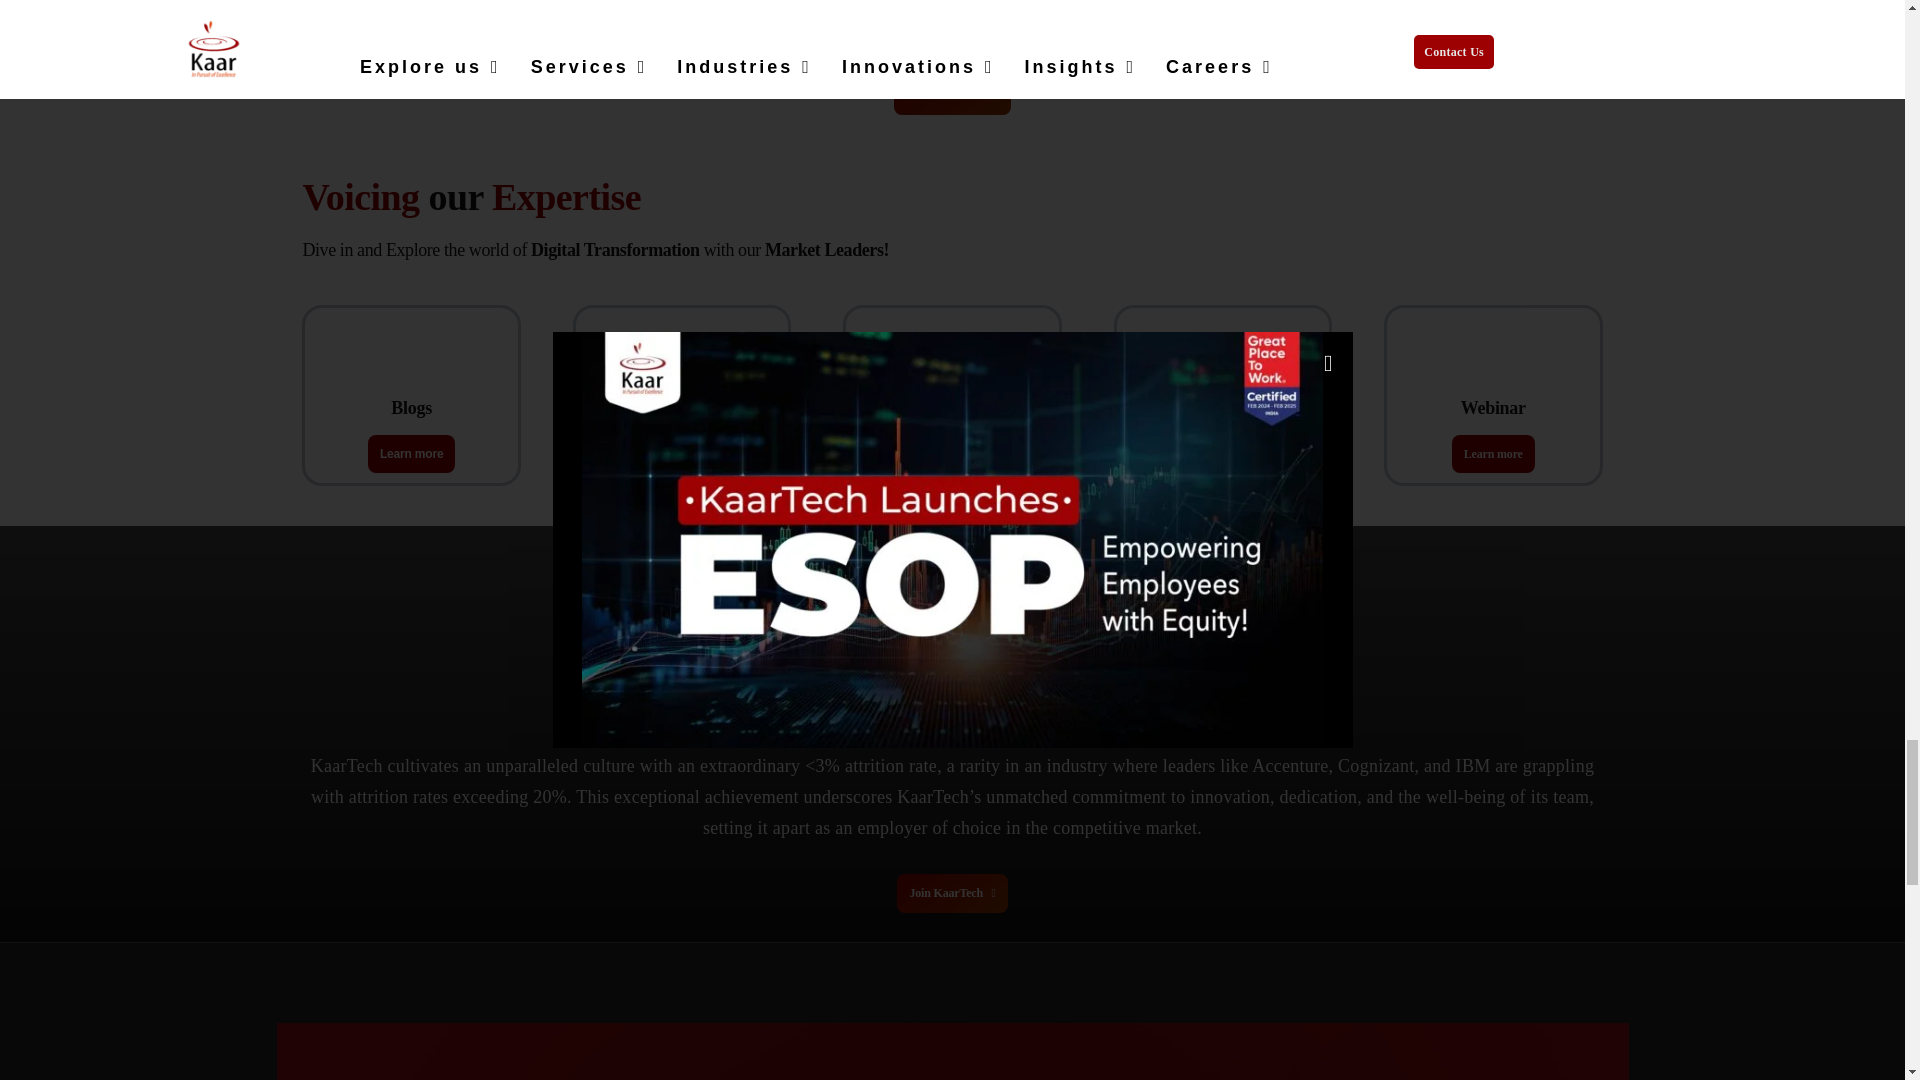 The width and height of the screenshot is (1920, 1080). Describe the element at coordinates (951, 367) in the screenshot. I see `Kaar Case Study` at that location.